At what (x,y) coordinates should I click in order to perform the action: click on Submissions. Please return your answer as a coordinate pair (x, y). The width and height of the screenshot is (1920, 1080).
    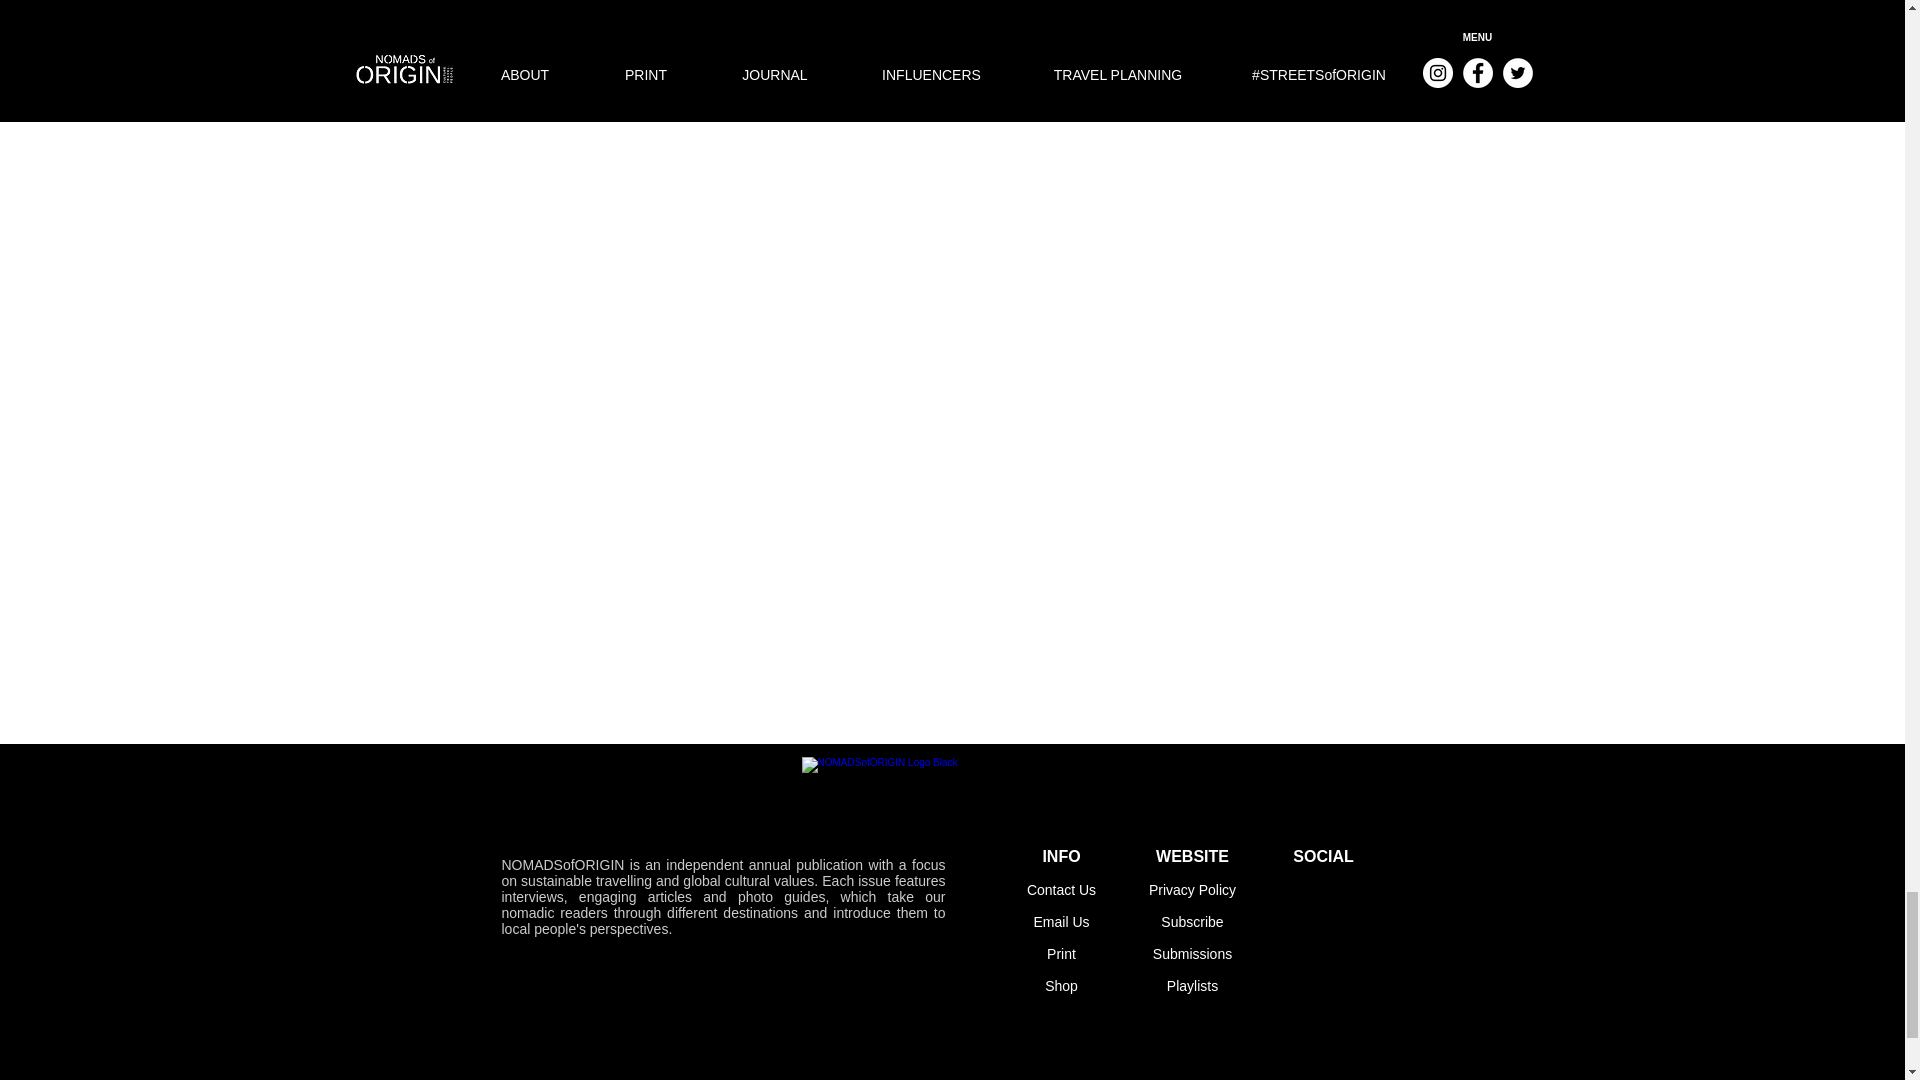
    Looking at the image, I should click on (1192, 954).